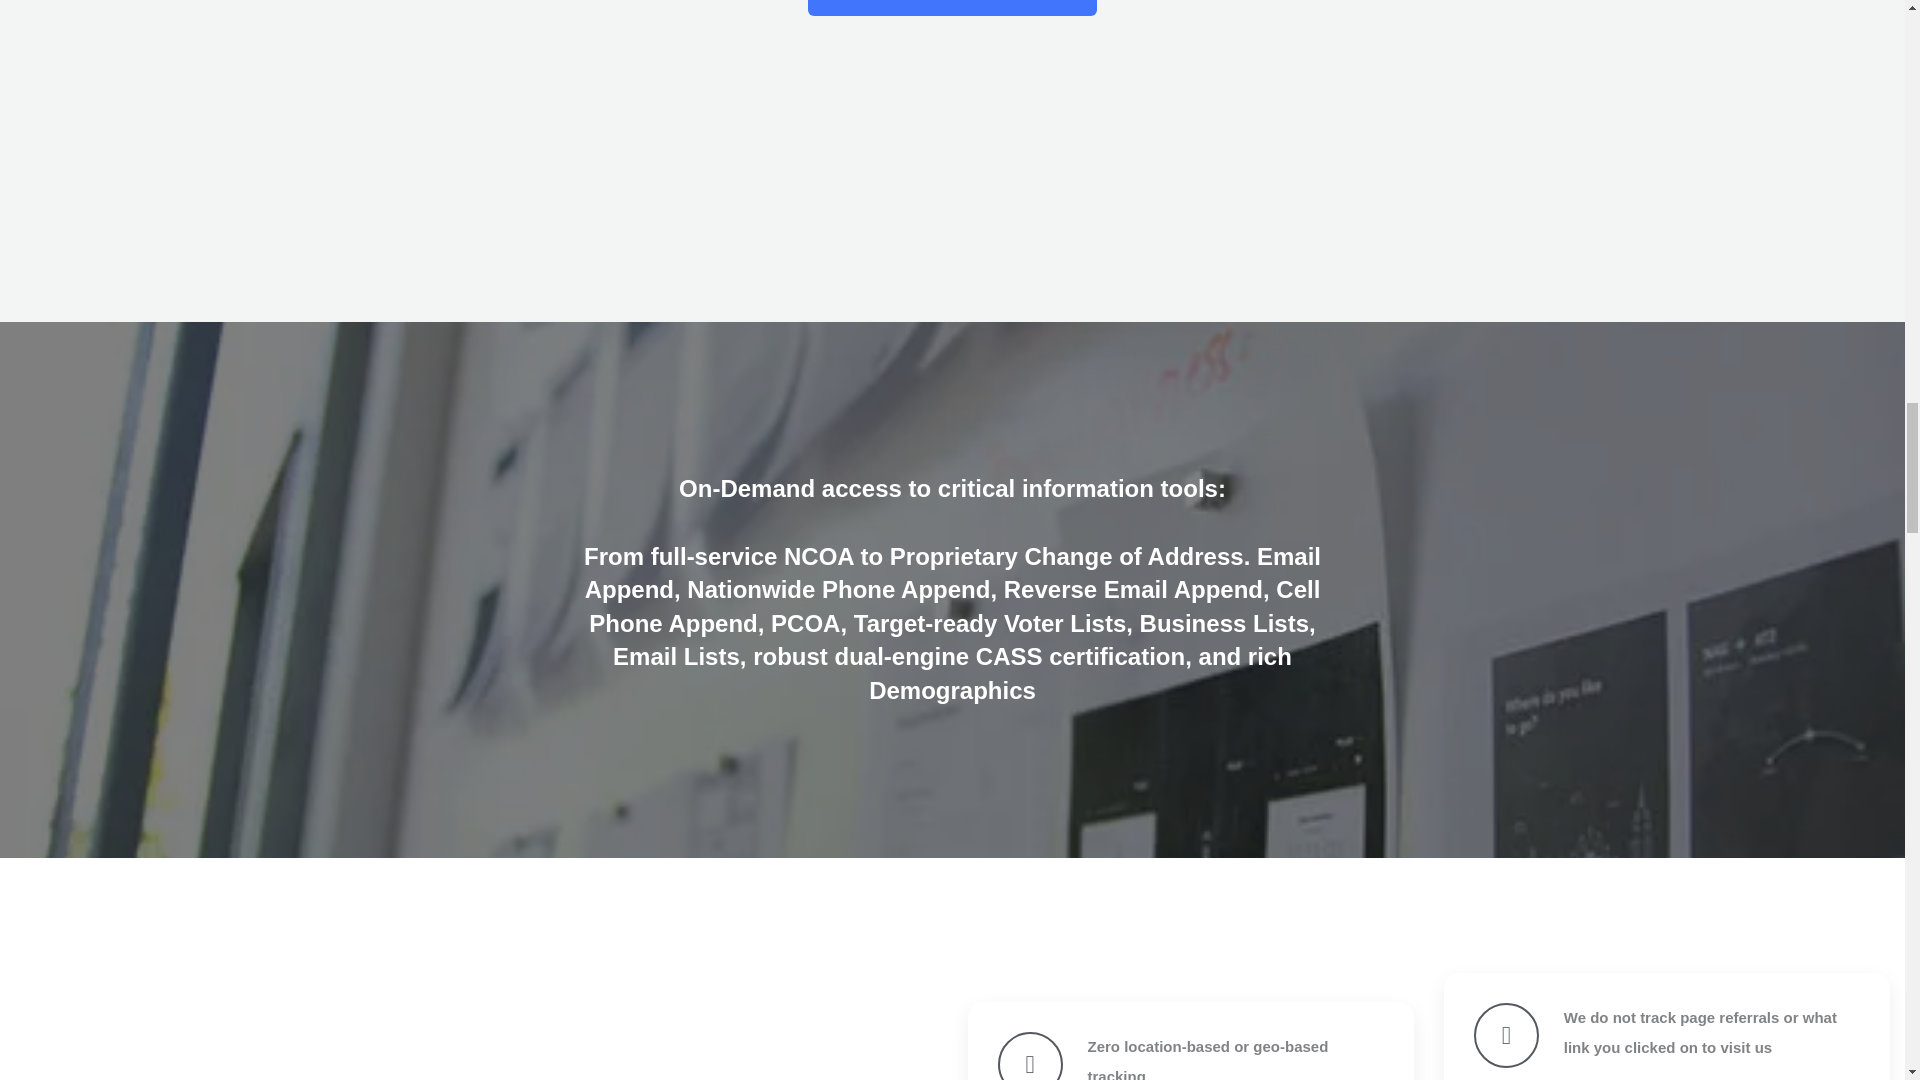  Describe the element at coordinates (952, 8) in the screenshot. I see `UPDATE YOUR LIST TODAY` at that location.